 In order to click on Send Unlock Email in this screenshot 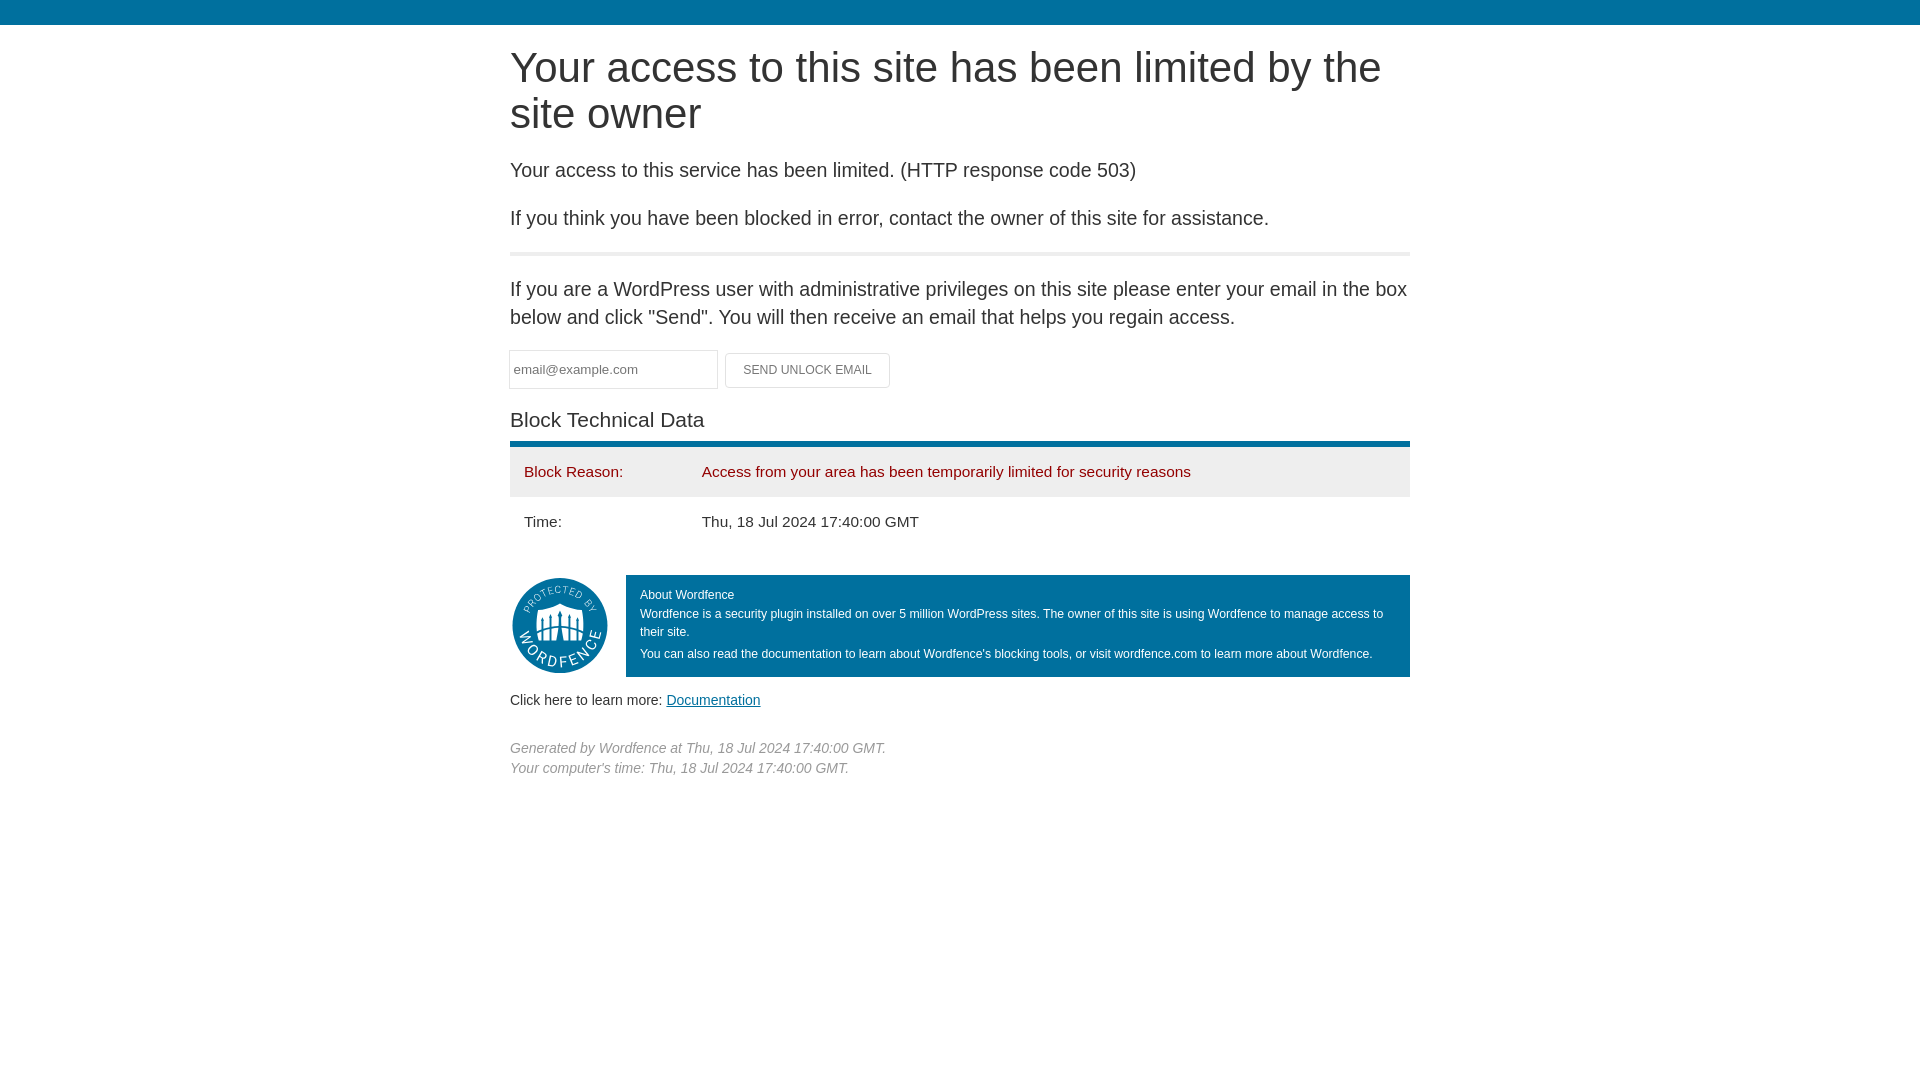, I will do `click(808, 370)`.